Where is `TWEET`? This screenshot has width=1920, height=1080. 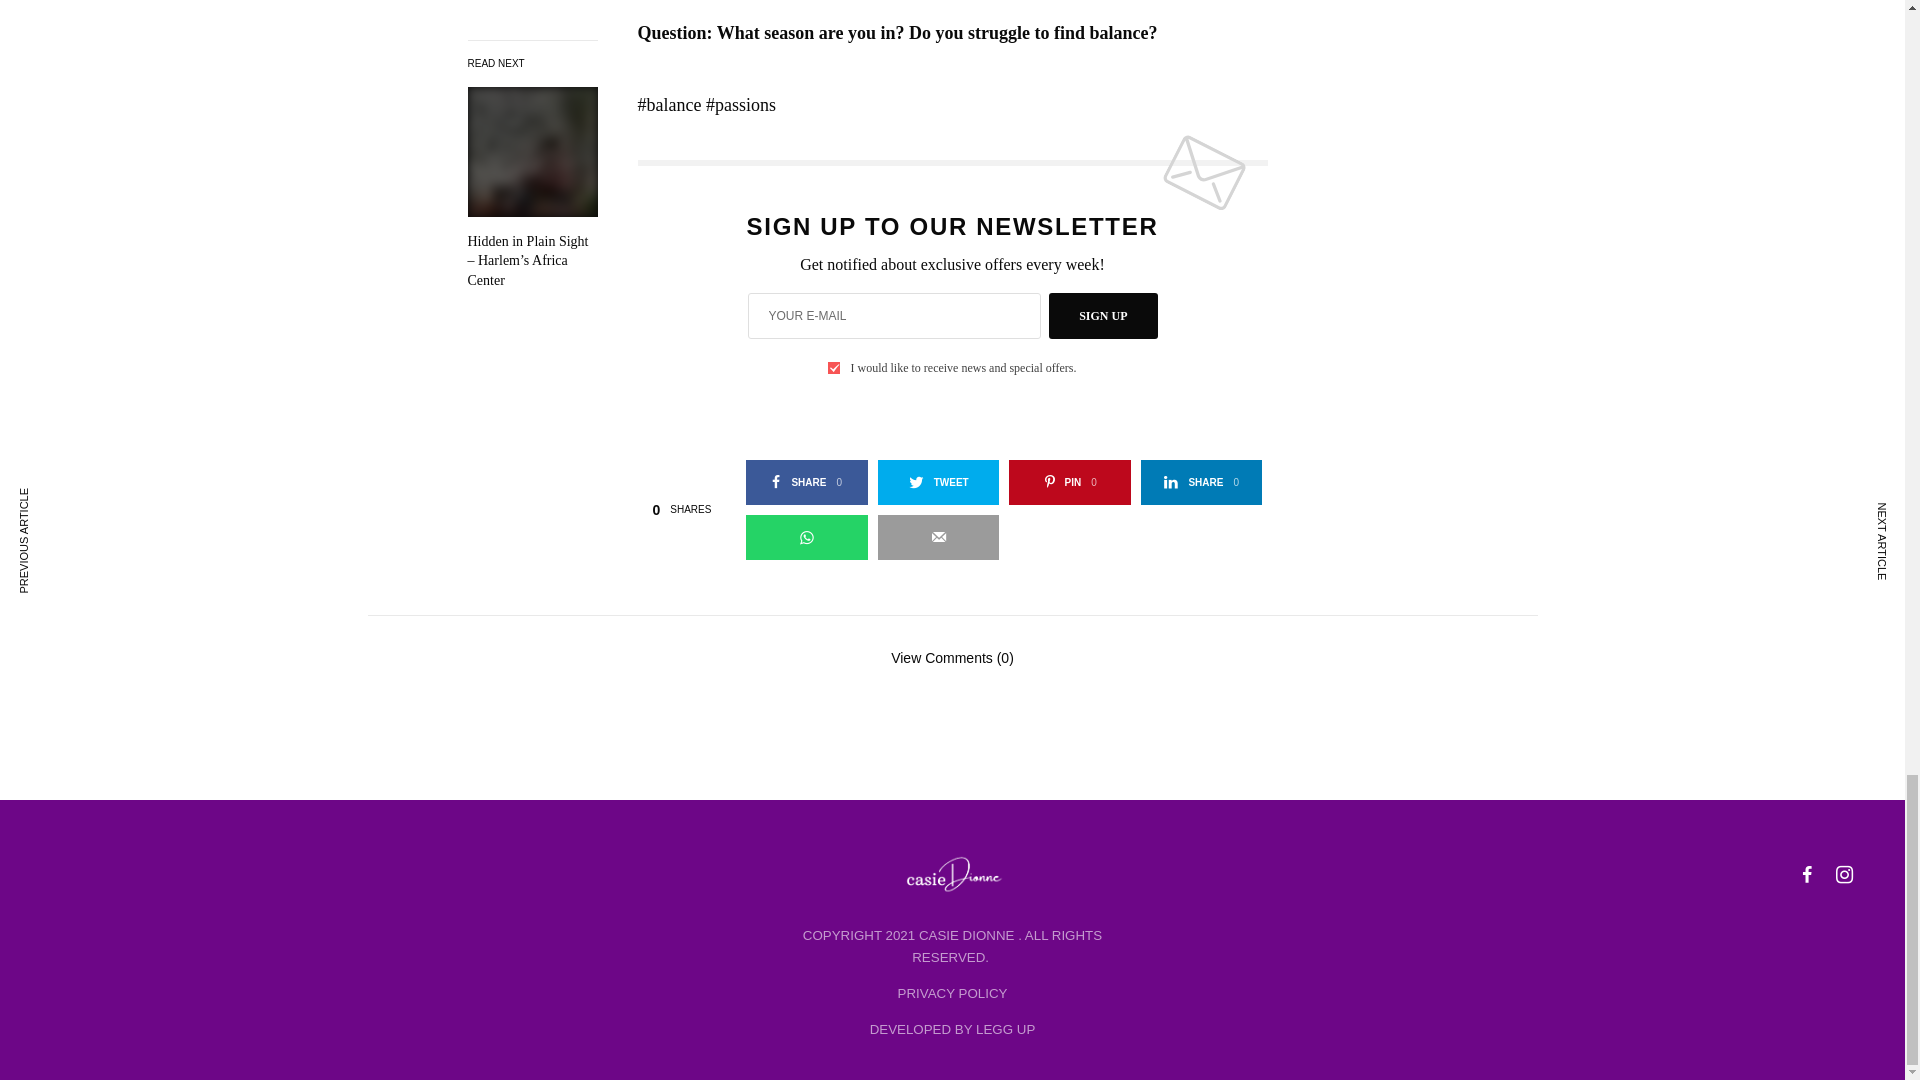 TWEET is located at coordinates (1202, 482).